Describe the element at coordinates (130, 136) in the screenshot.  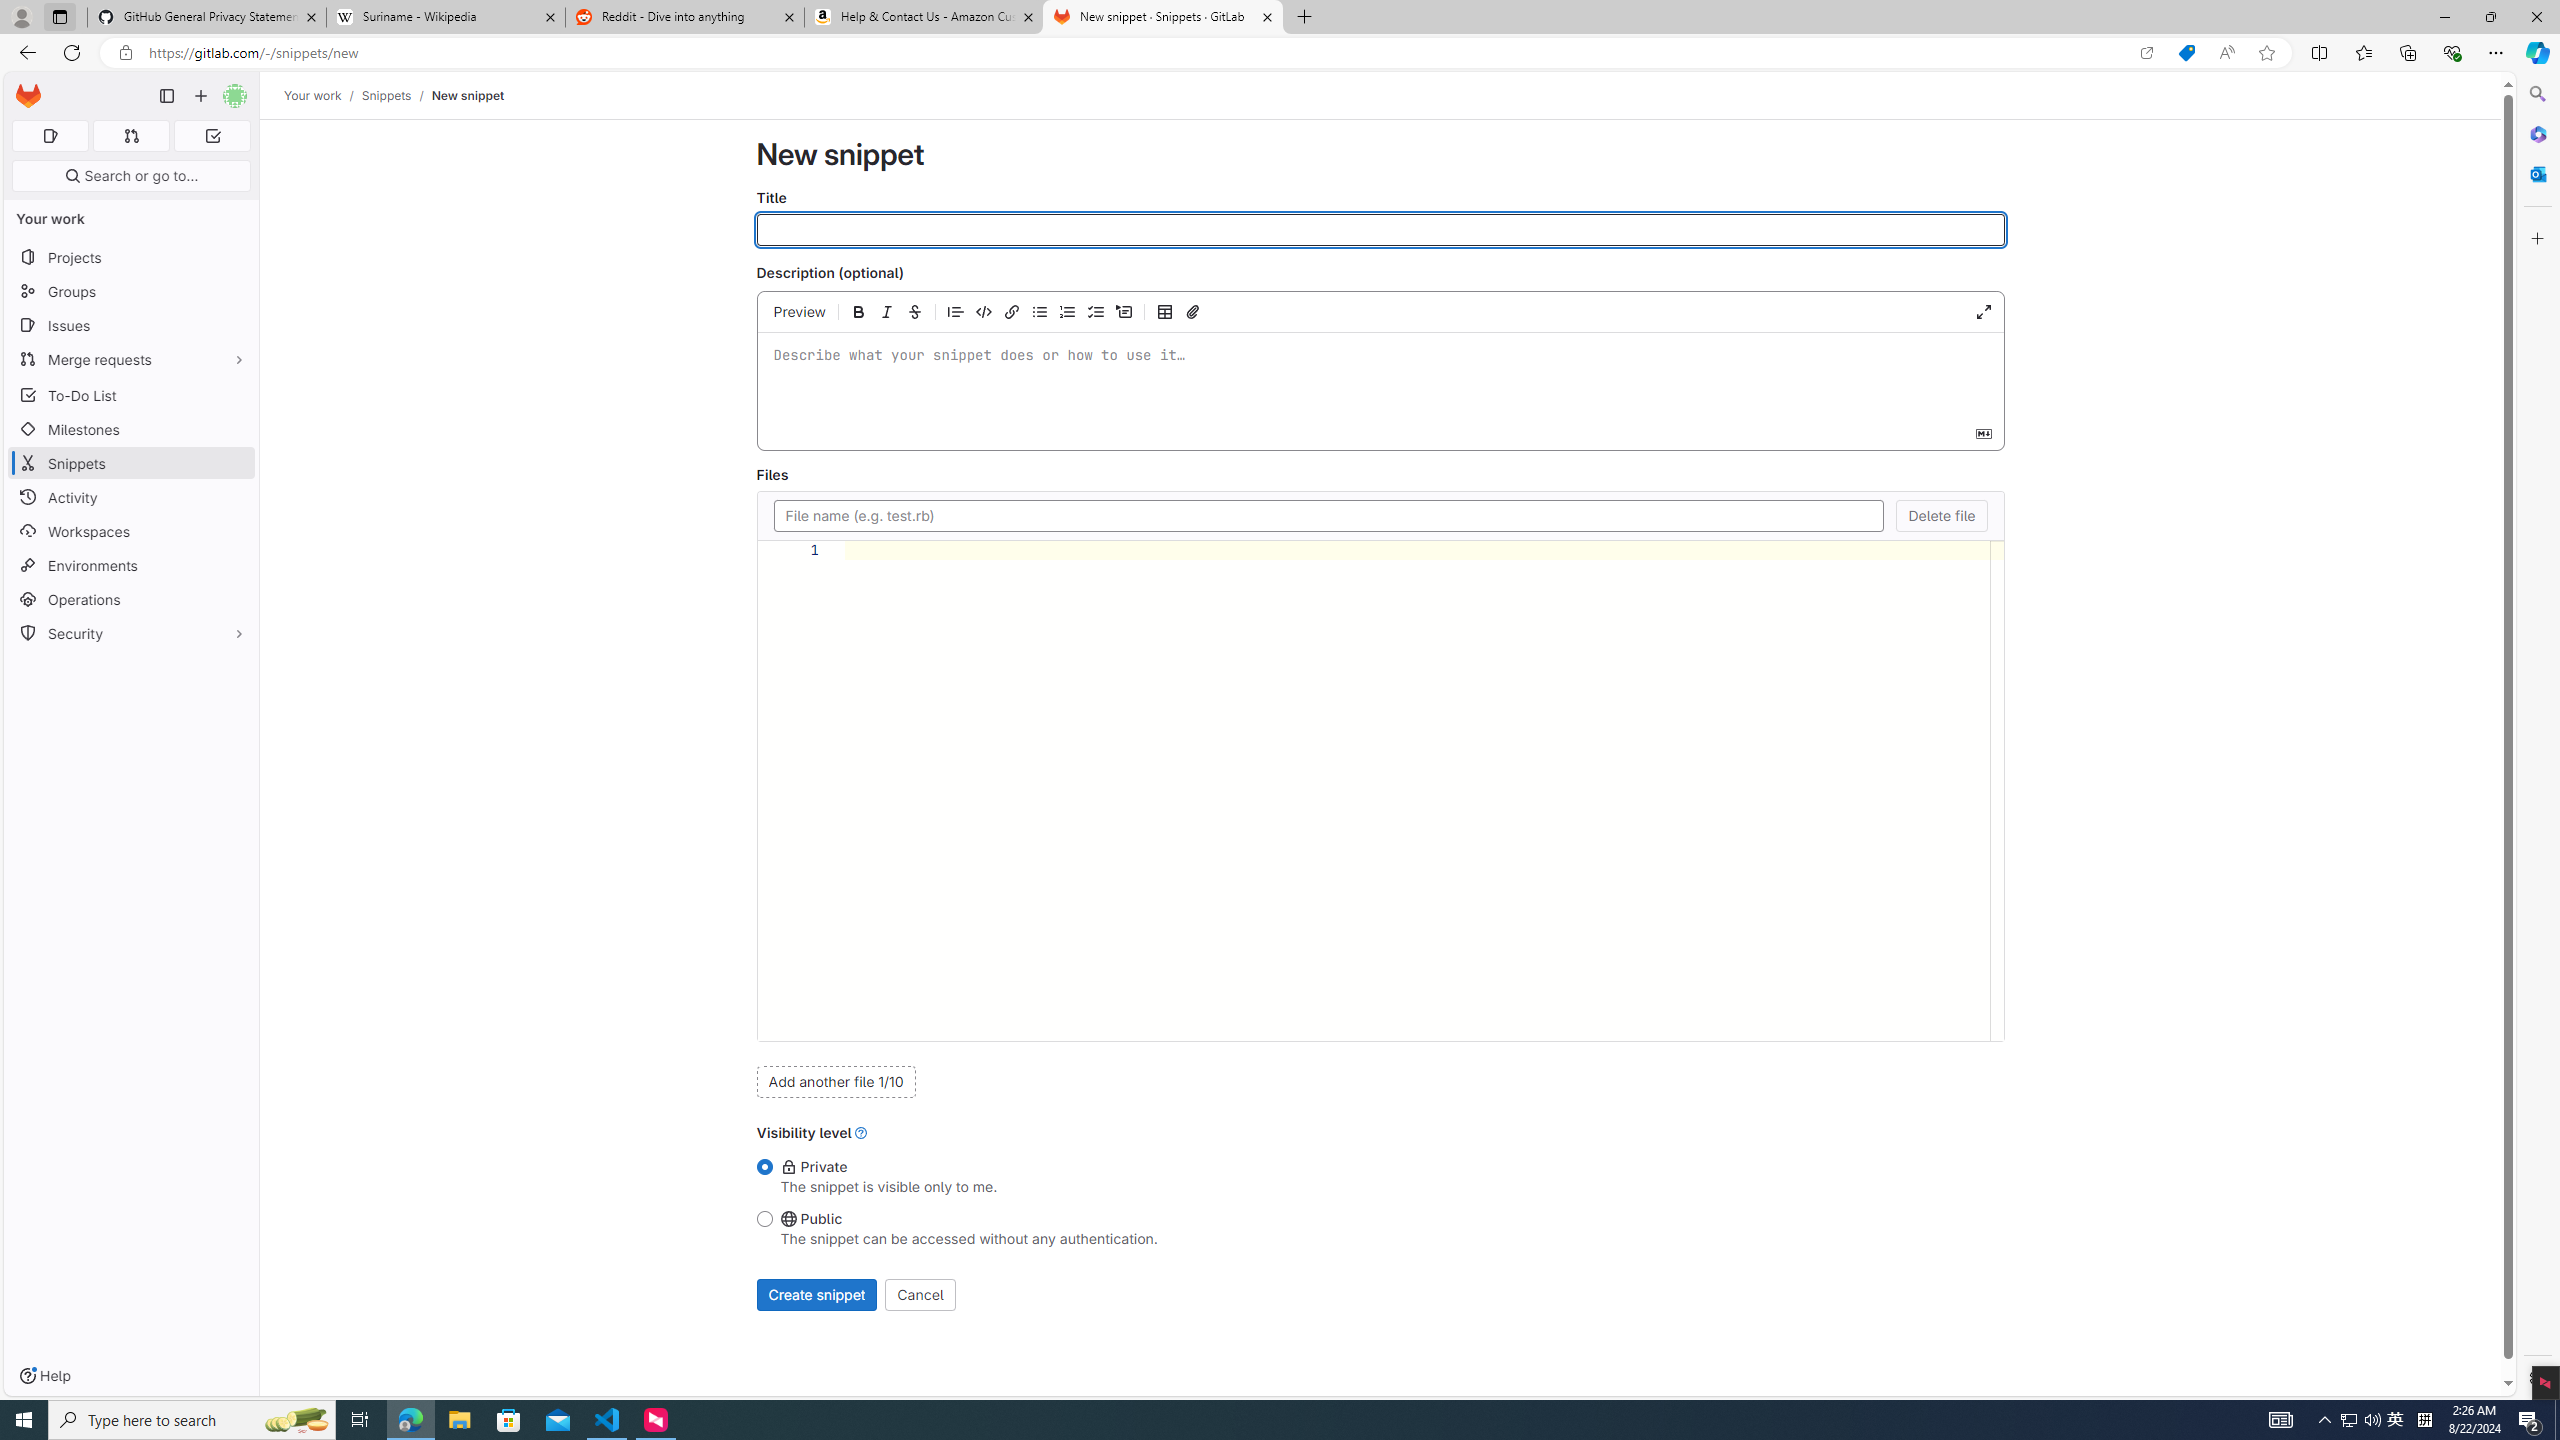
I see `Merge requests 0` at that location.